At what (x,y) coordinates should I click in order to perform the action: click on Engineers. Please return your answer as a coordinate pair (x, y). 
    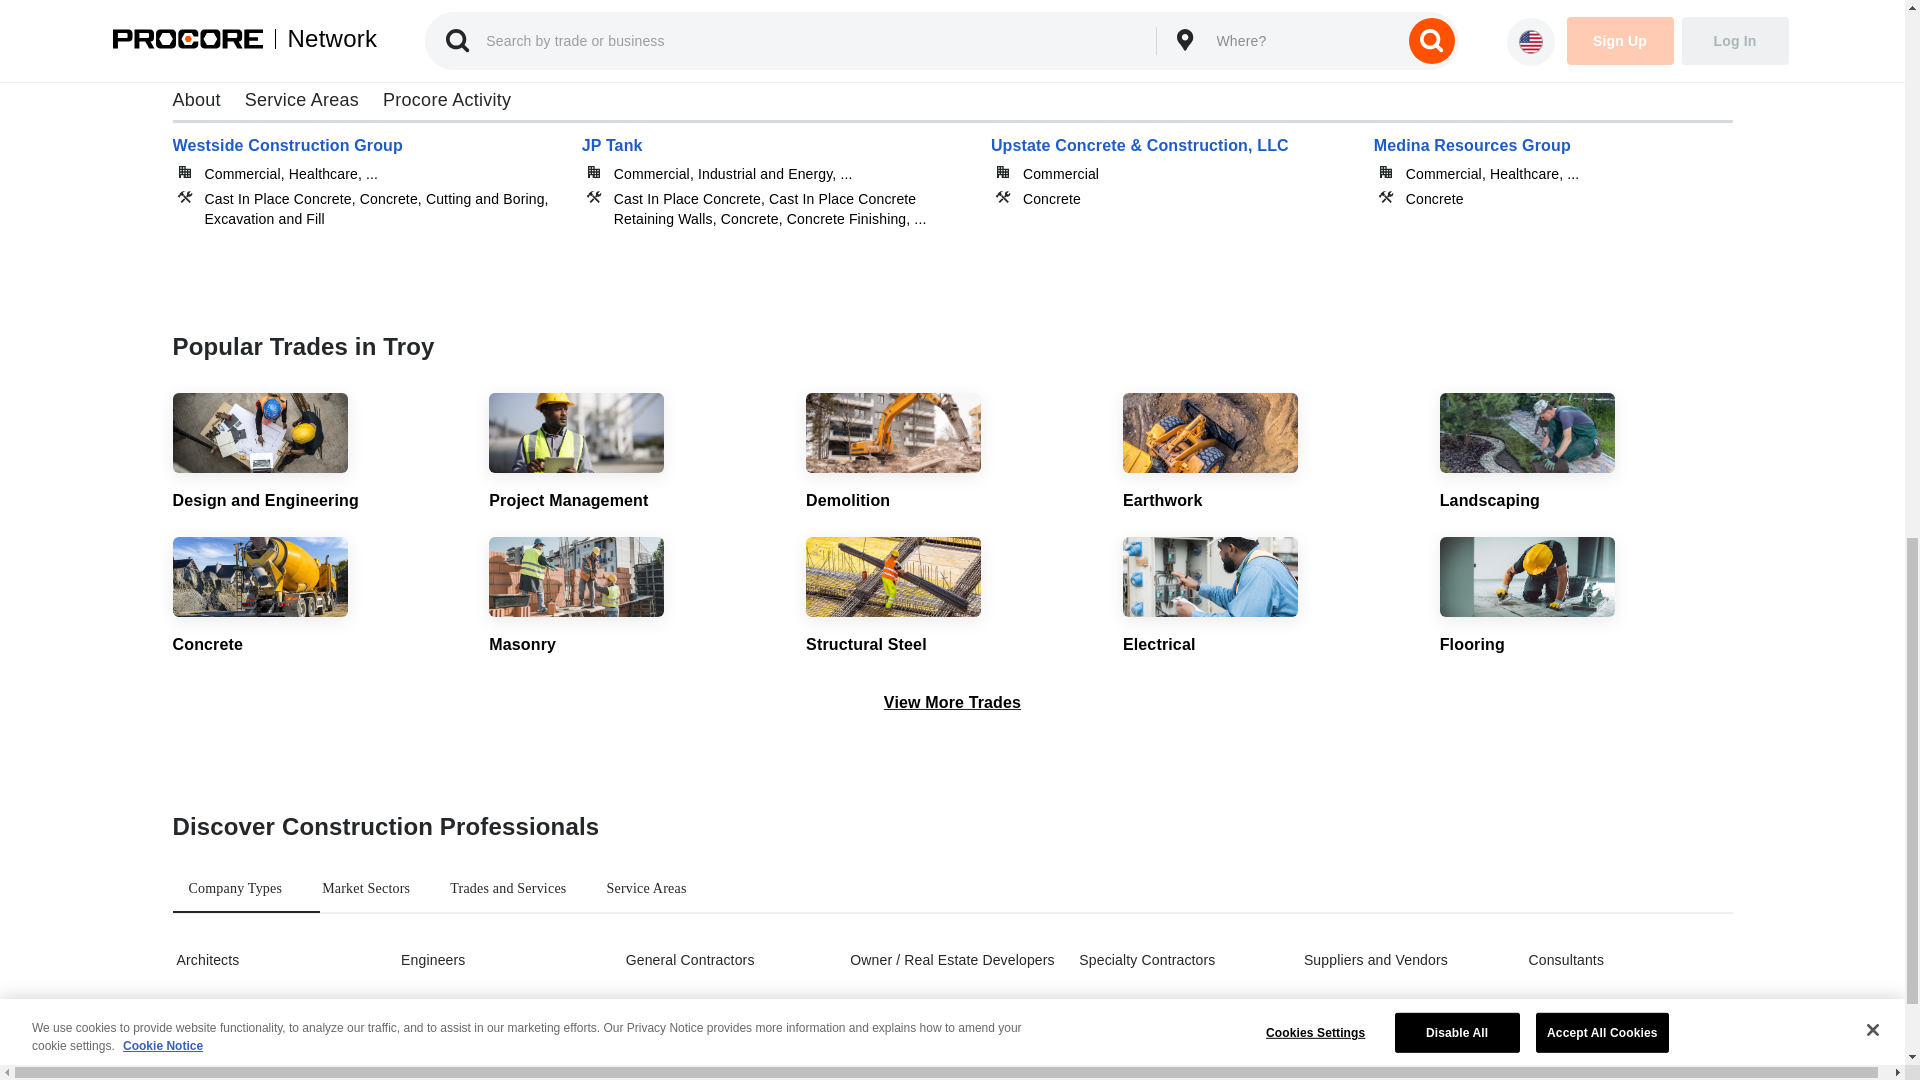
    Looking at the image, I should click on (500, 960).